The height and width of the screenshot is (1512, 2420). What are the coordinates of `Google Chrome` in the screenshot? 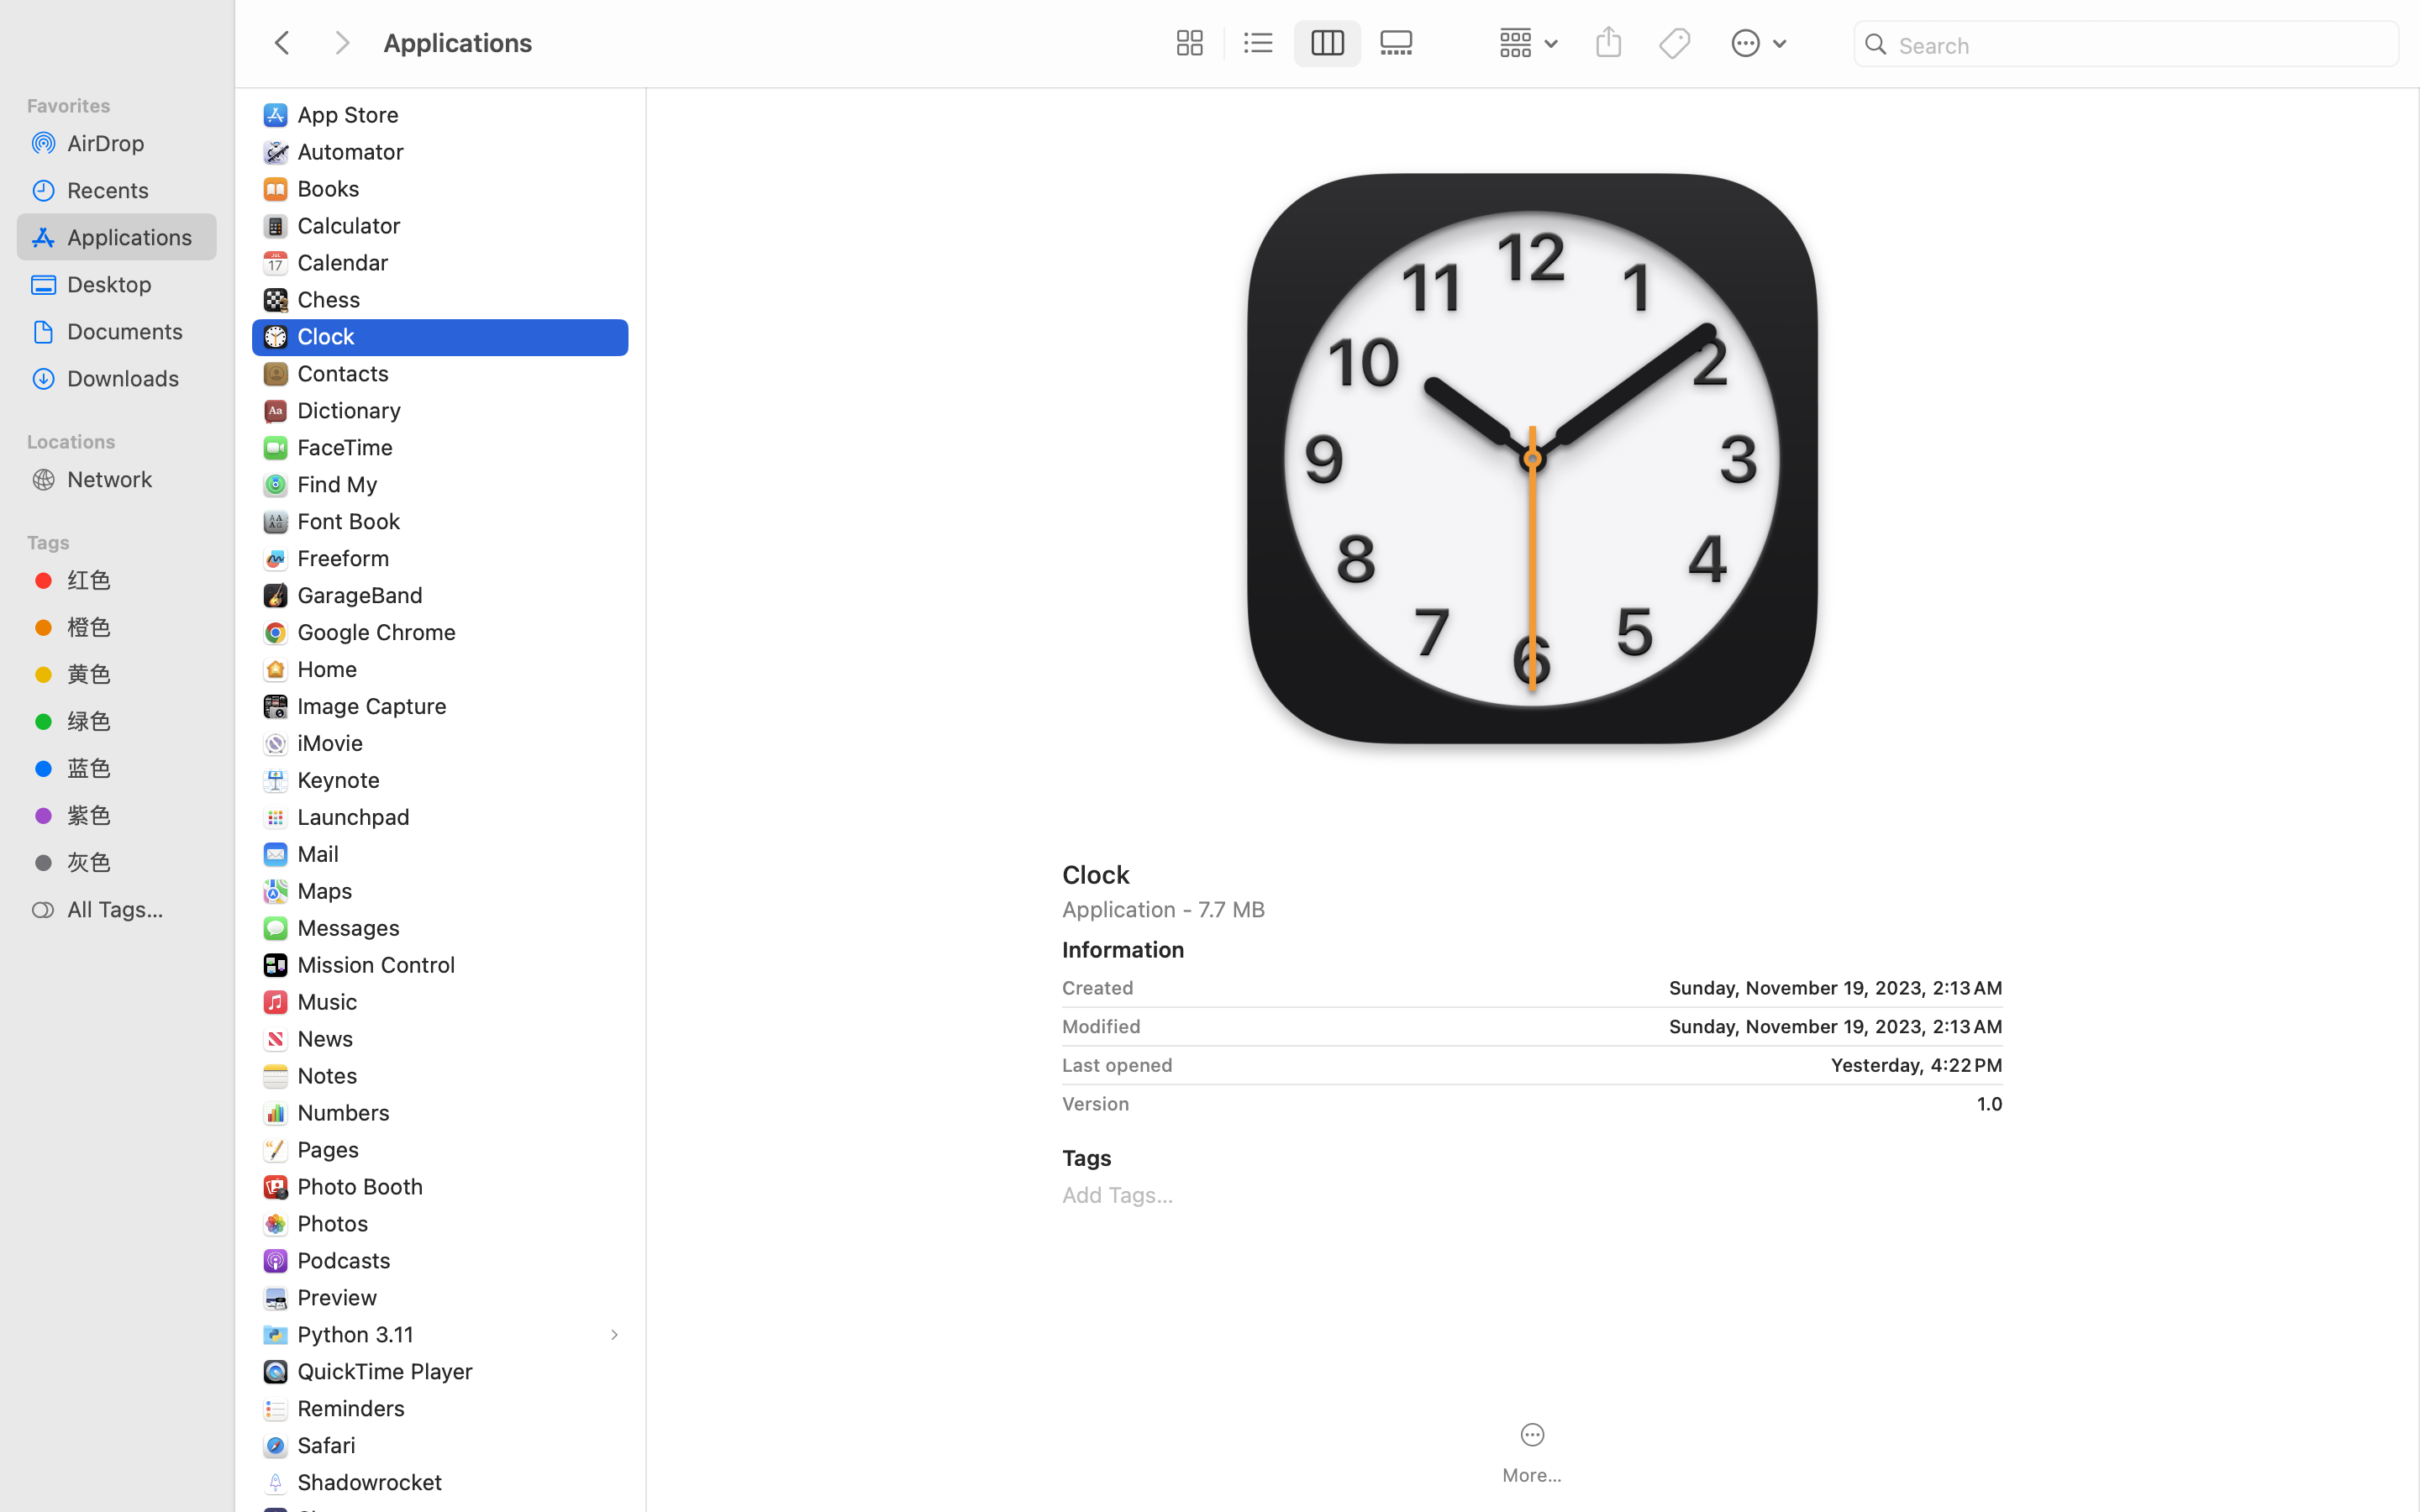 It's located at (381, 632).